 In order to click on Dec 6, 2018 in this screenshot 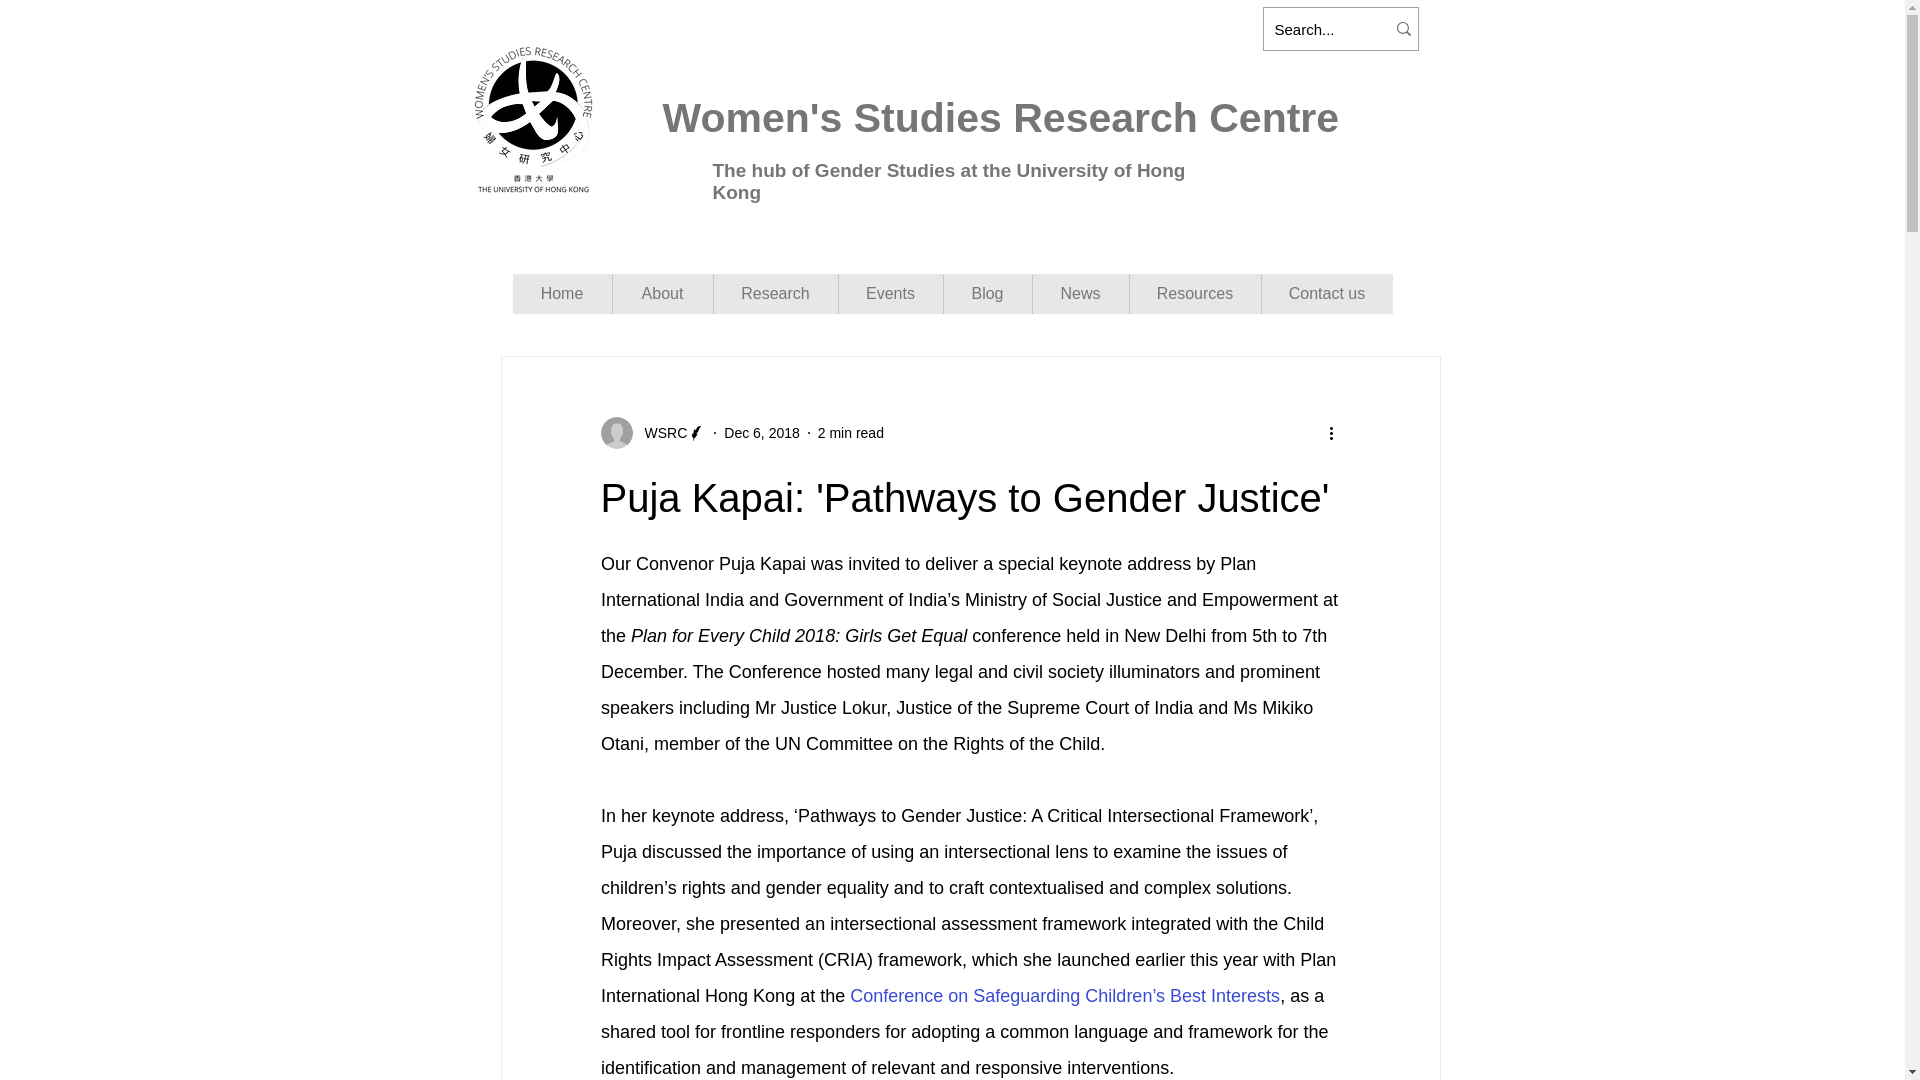, I will do `click(762, 432)`.